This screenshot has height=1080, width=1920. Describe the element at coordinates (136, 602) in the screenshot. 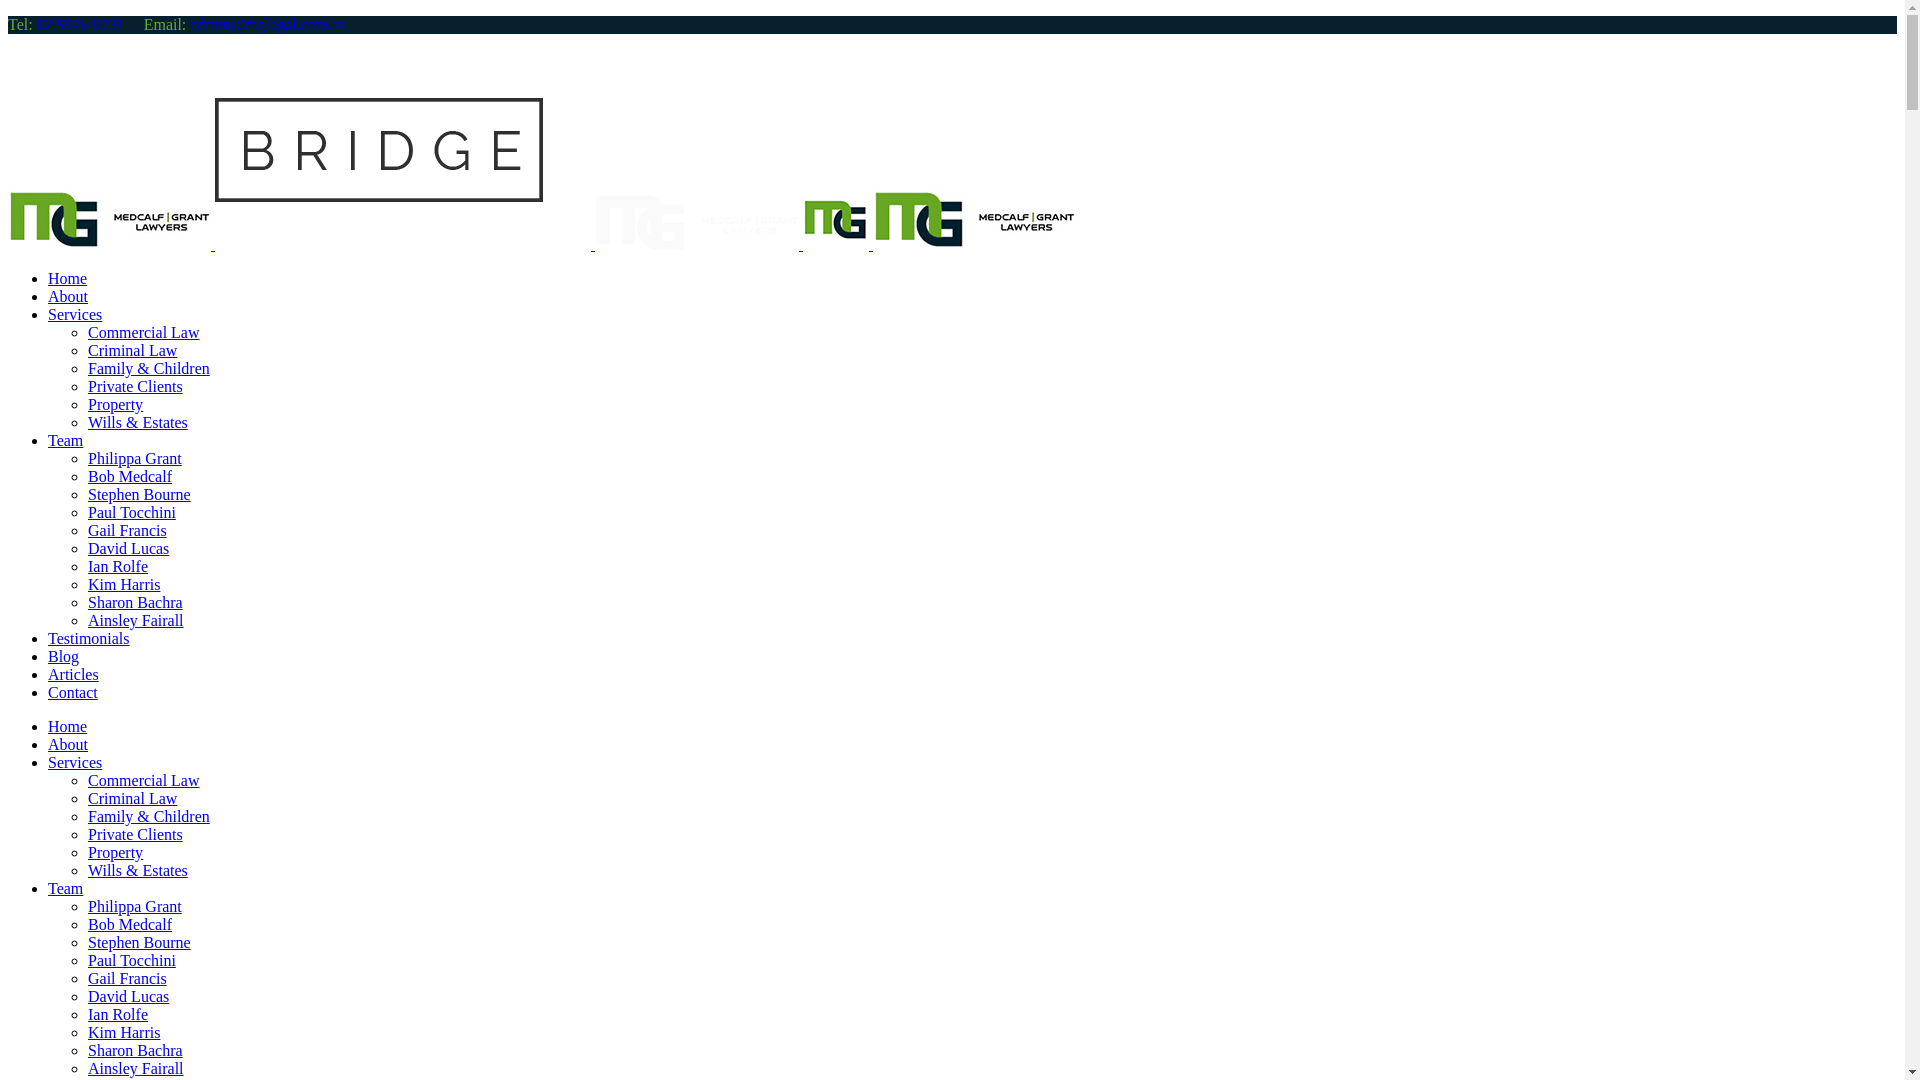

I see `Sharon Bachra` at that location.